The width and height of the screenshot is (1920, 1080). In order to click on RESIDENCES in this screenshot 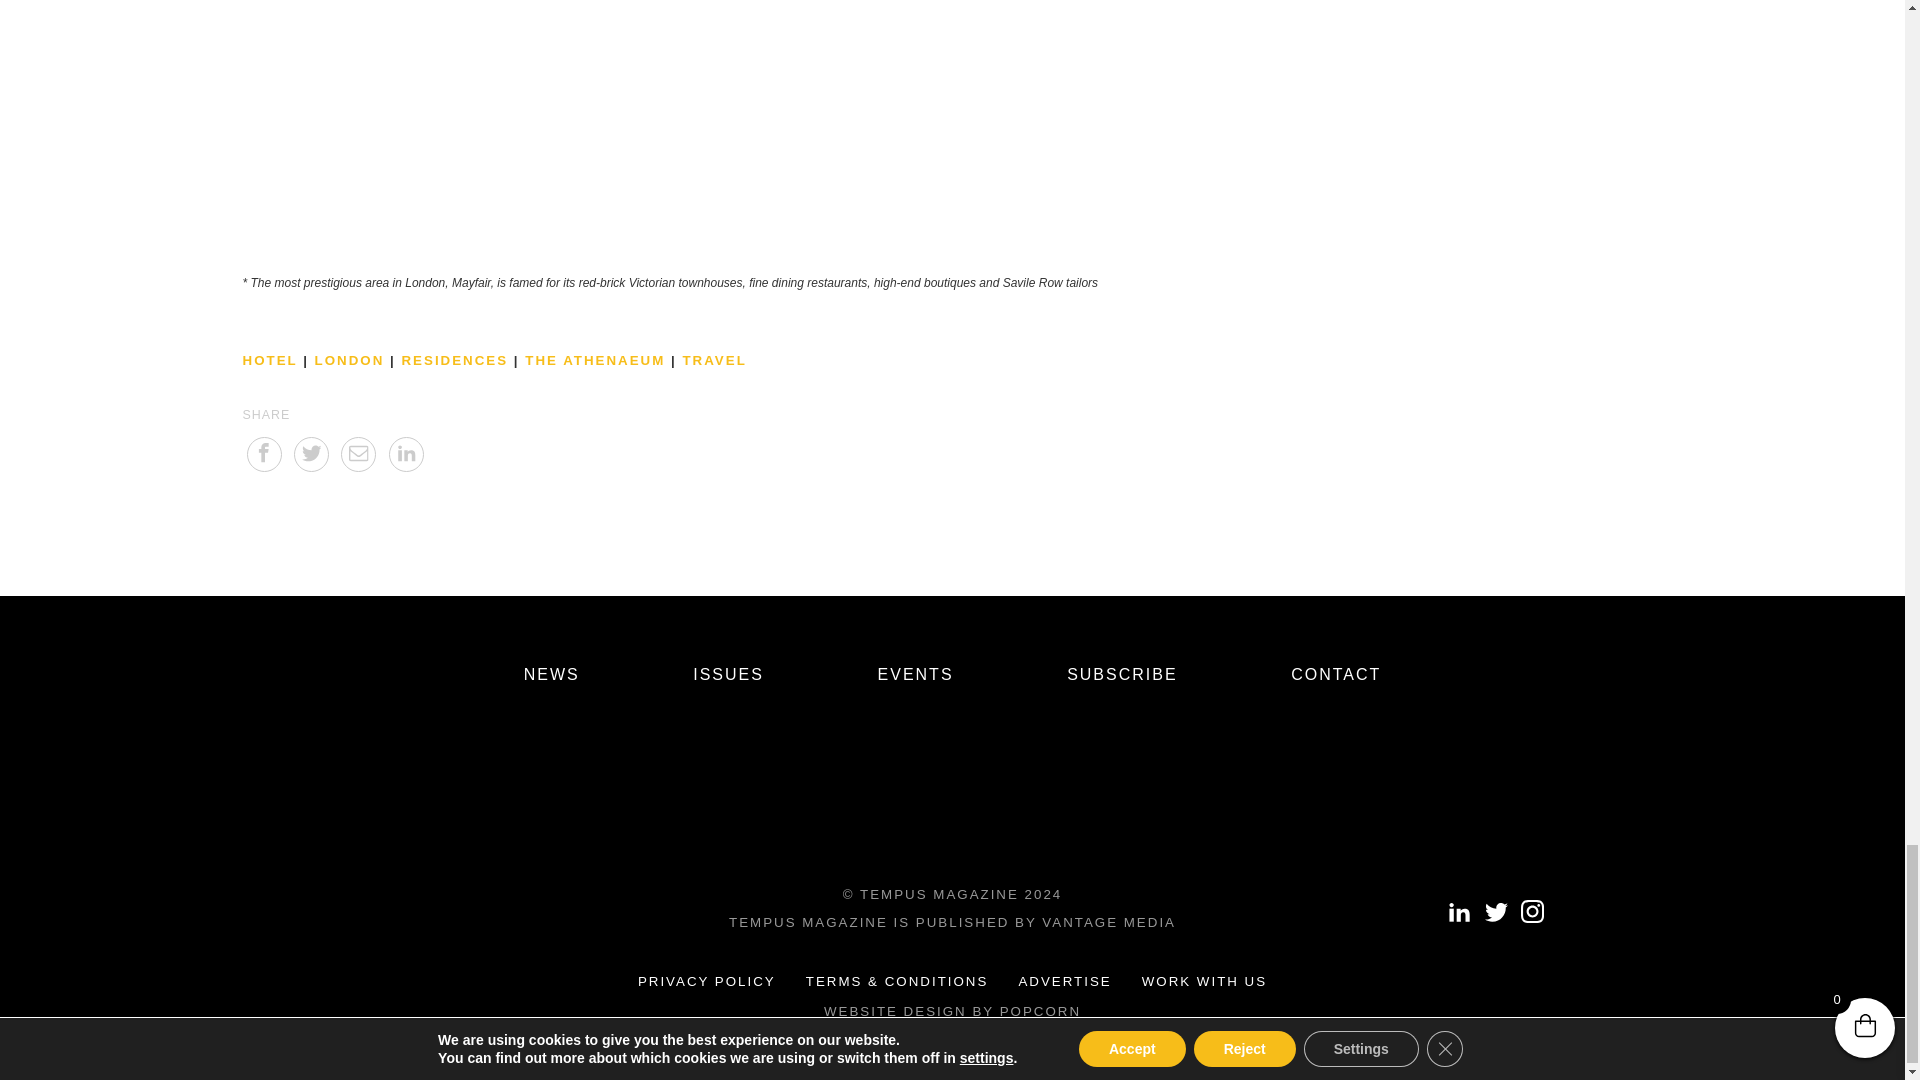, I will do `click(454, 360)`.